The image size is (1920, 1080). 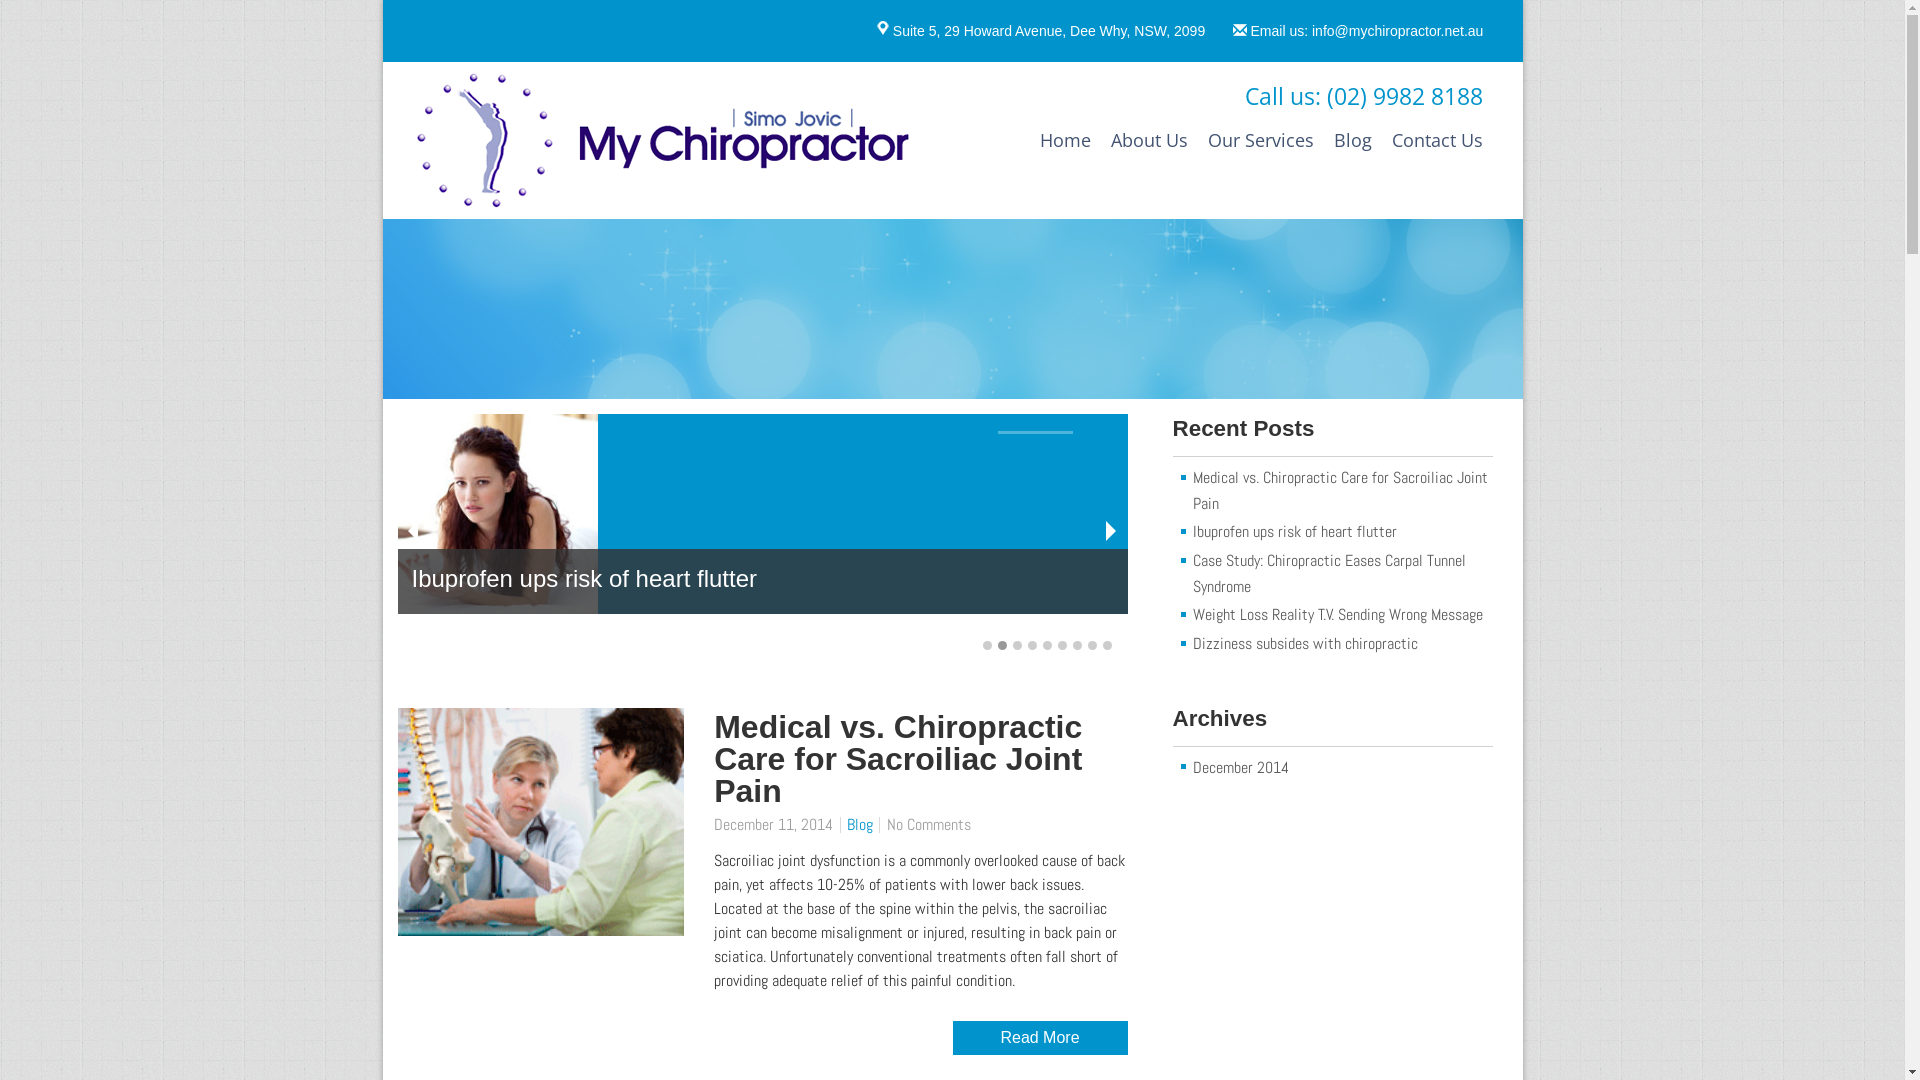 I want to click on Dizziness subsides with chiropractic, so click(x=1306, y=644).